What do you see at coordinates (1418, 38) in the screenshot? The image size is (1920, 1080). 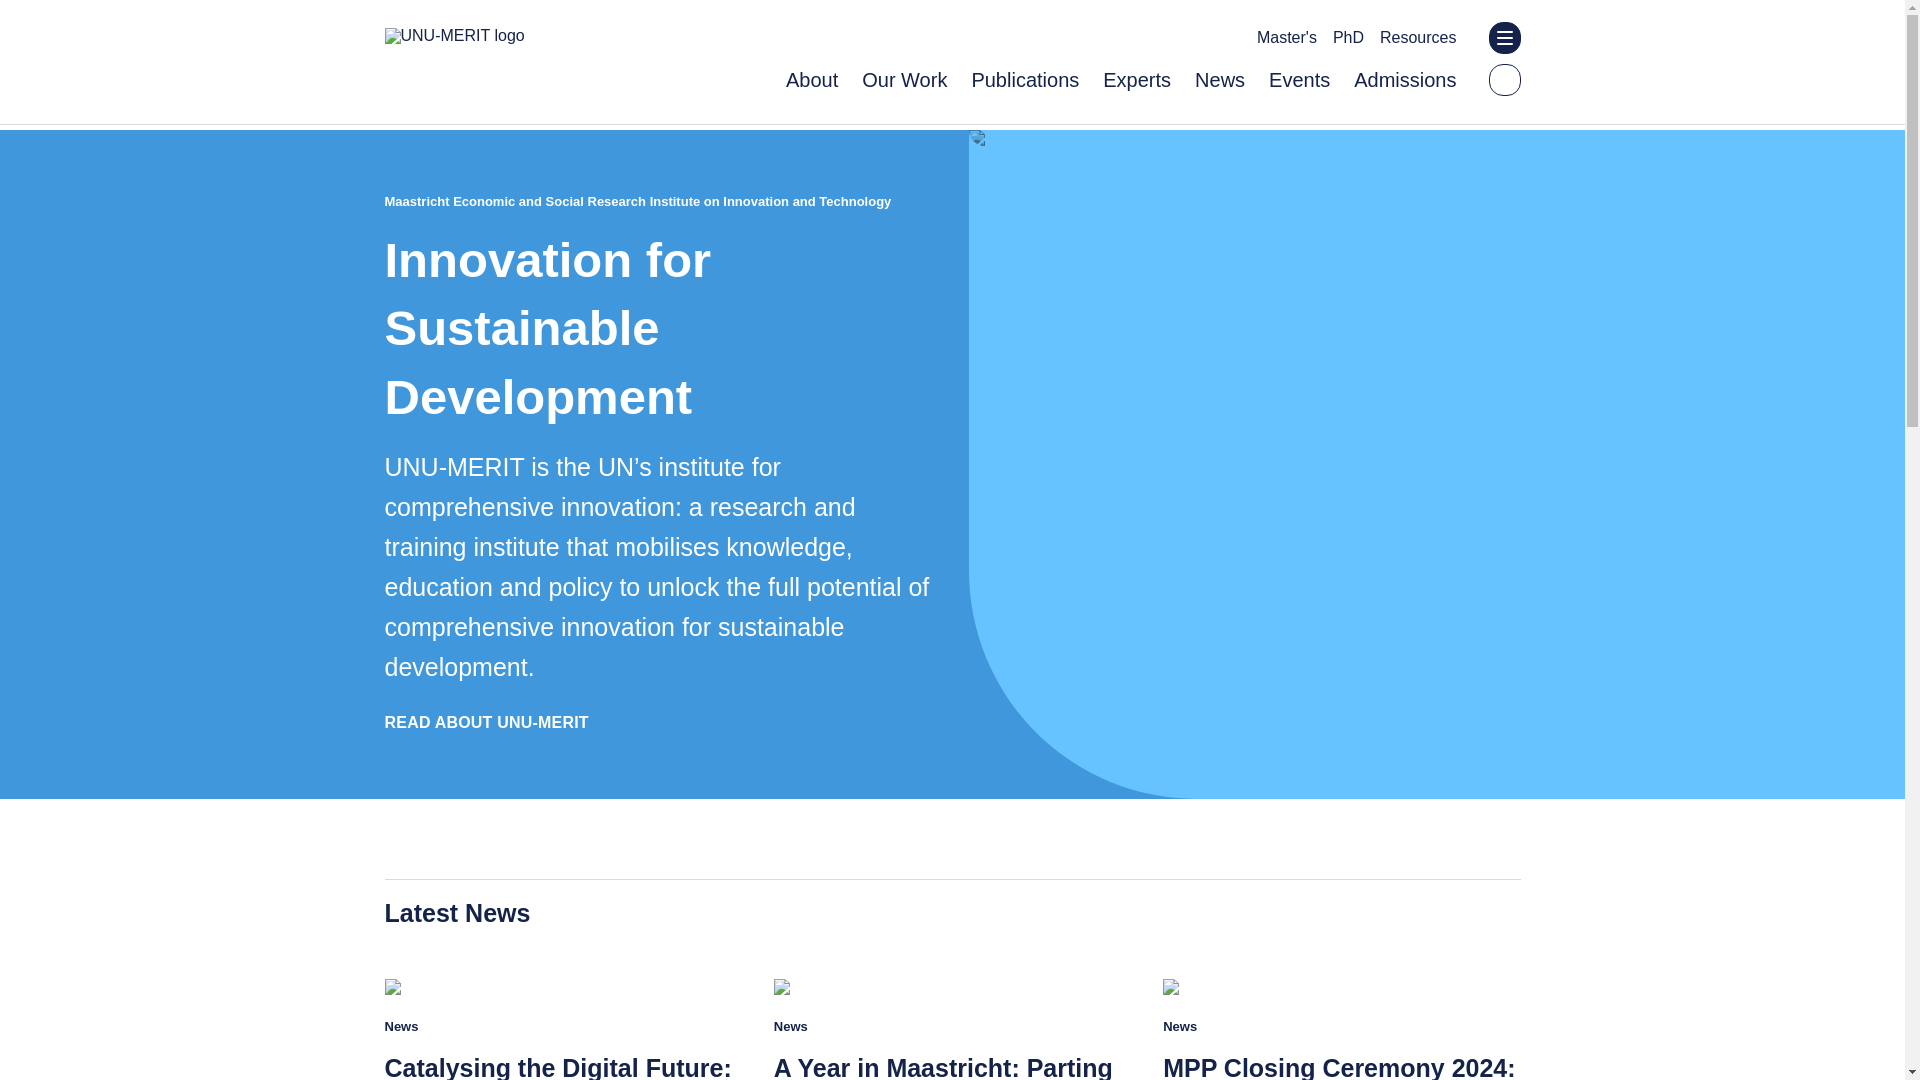 I see `Resources` at bounding box center [1418, 38].